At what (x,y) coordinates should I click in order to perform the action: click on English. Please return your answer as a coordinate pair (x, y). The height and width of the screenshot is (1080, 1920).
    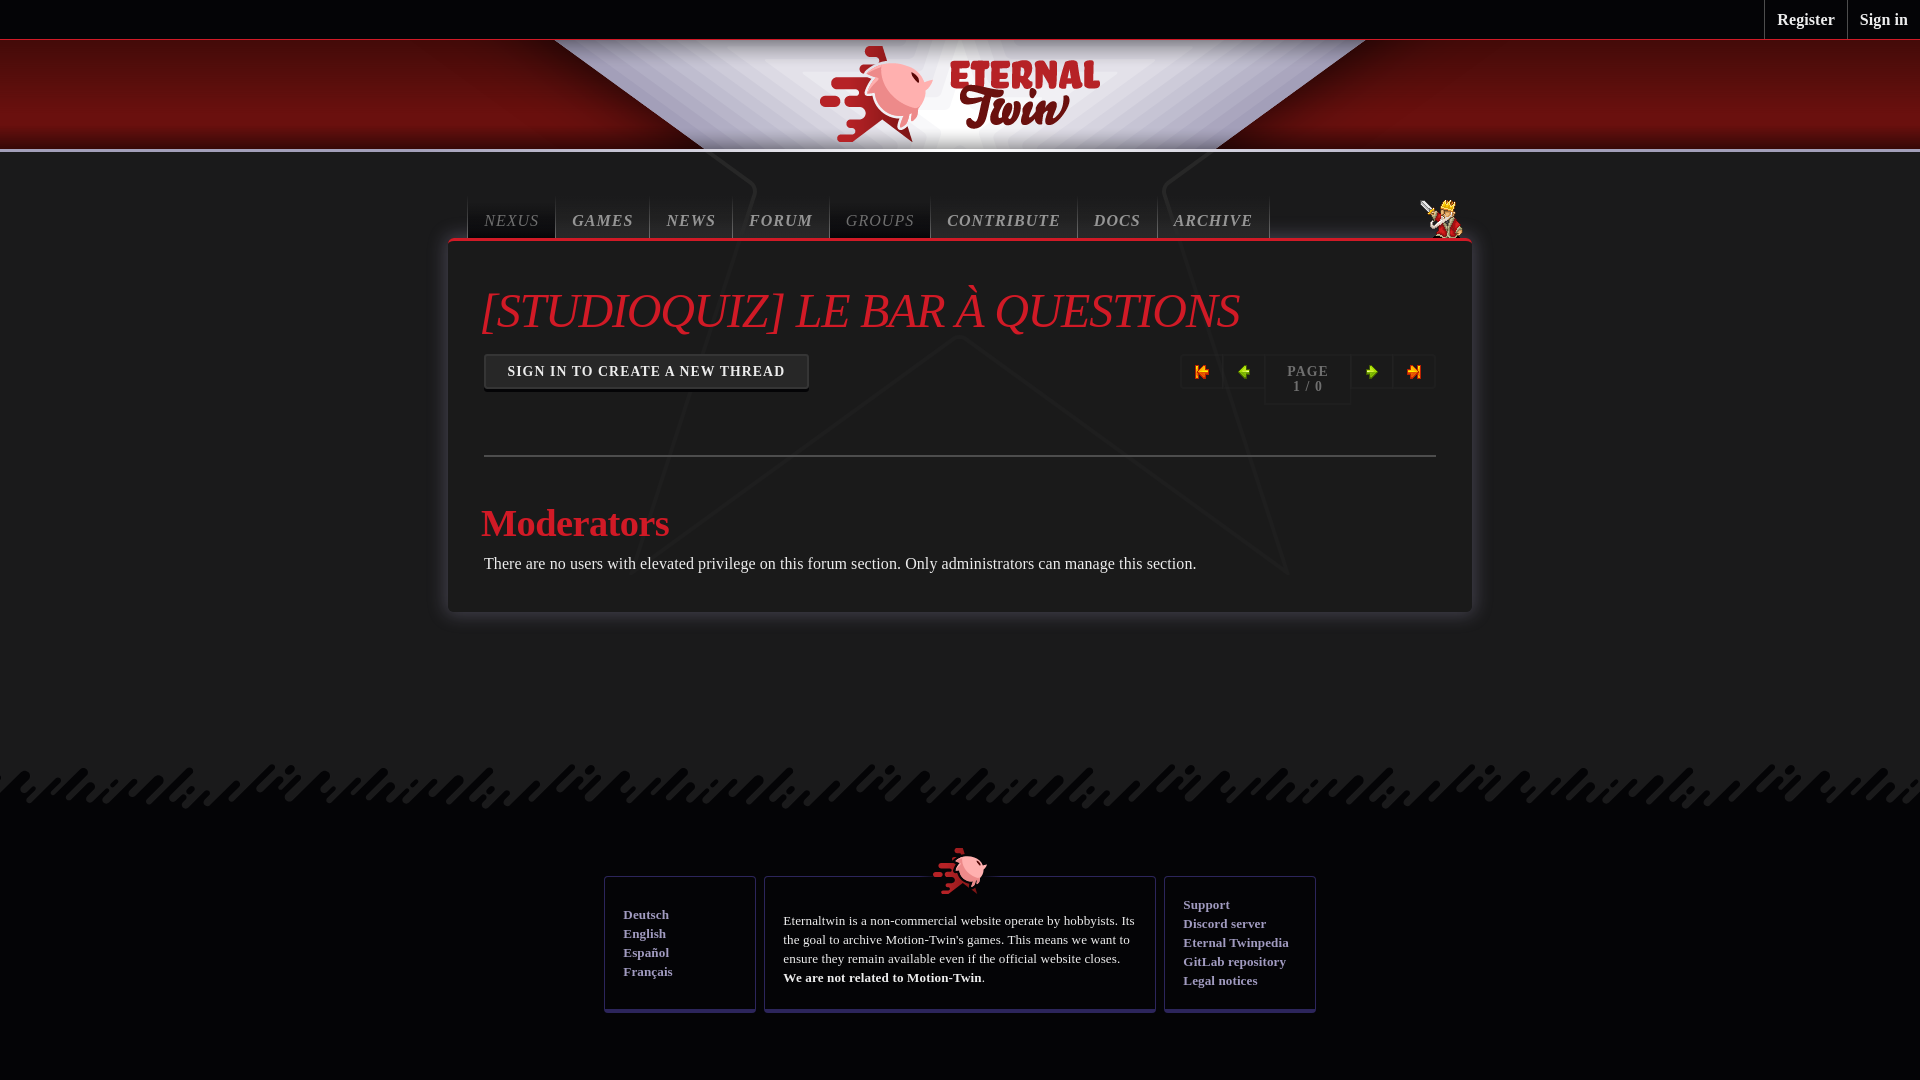
    Looking at the image, I should click on (644, 932).